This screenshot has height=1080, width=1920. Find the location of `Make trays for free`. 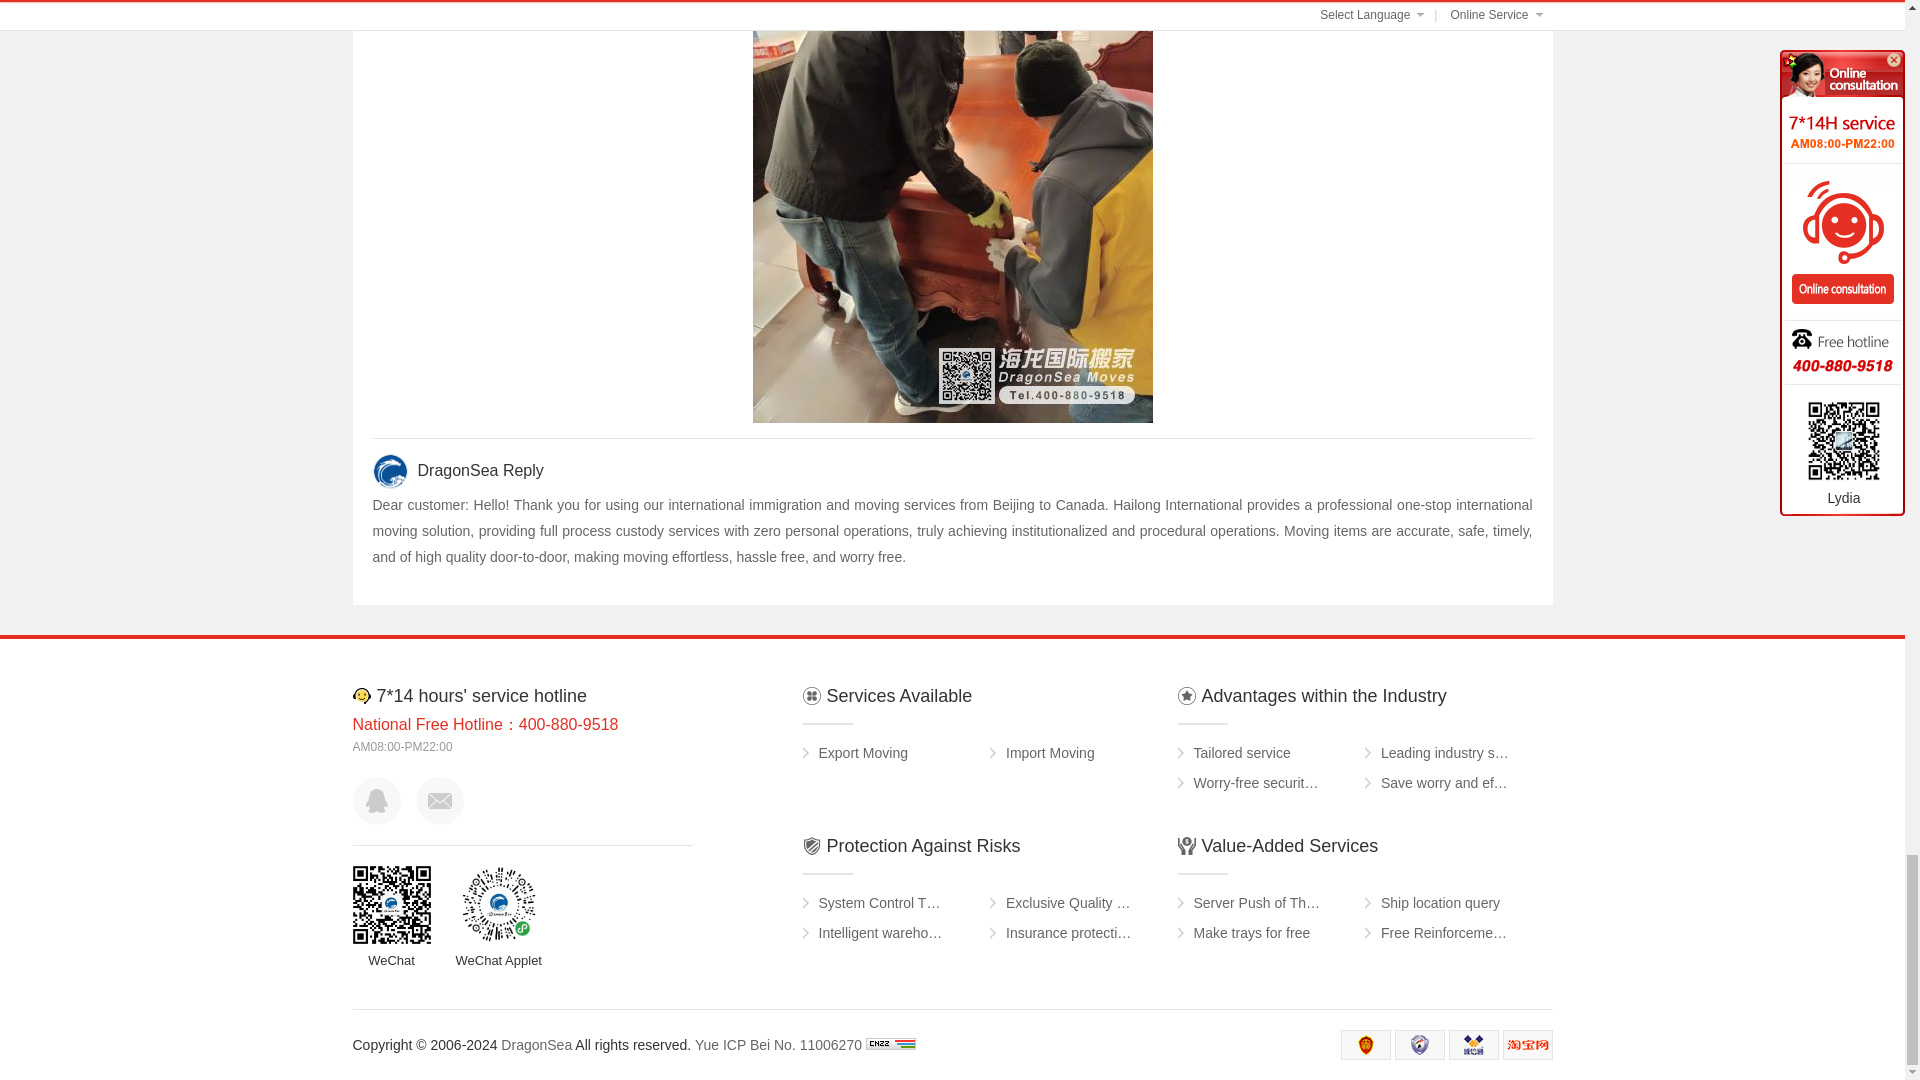

Make trays for free is located at coordinates (1252, 933).